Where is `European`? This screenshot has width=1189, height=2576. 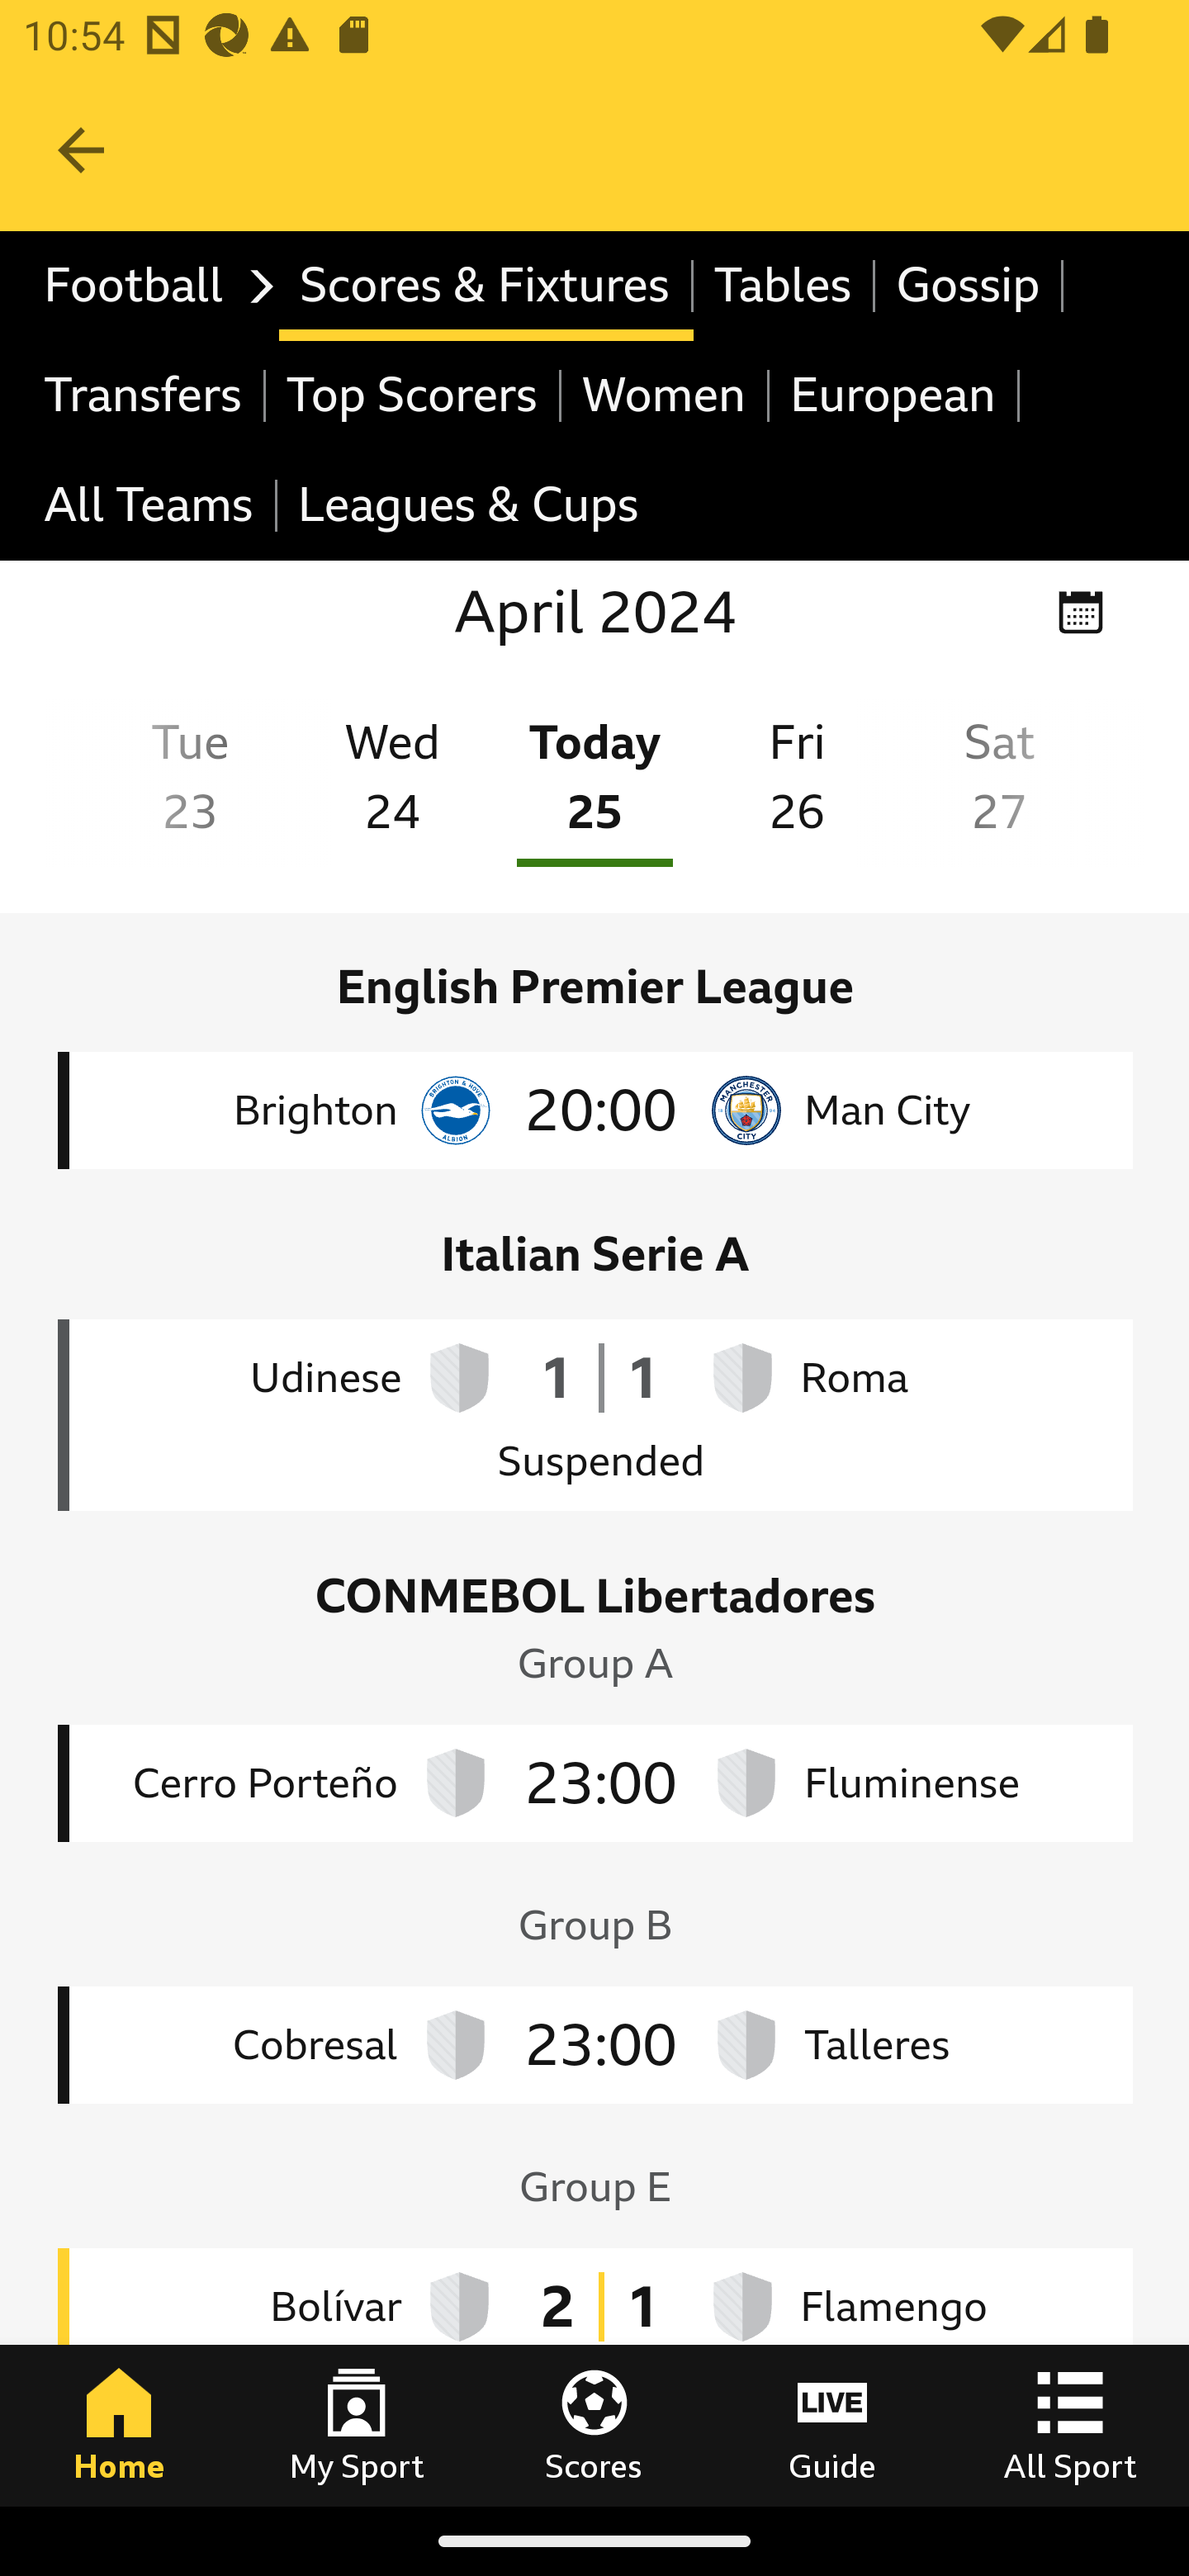 European is located at coordinates (894, 395).